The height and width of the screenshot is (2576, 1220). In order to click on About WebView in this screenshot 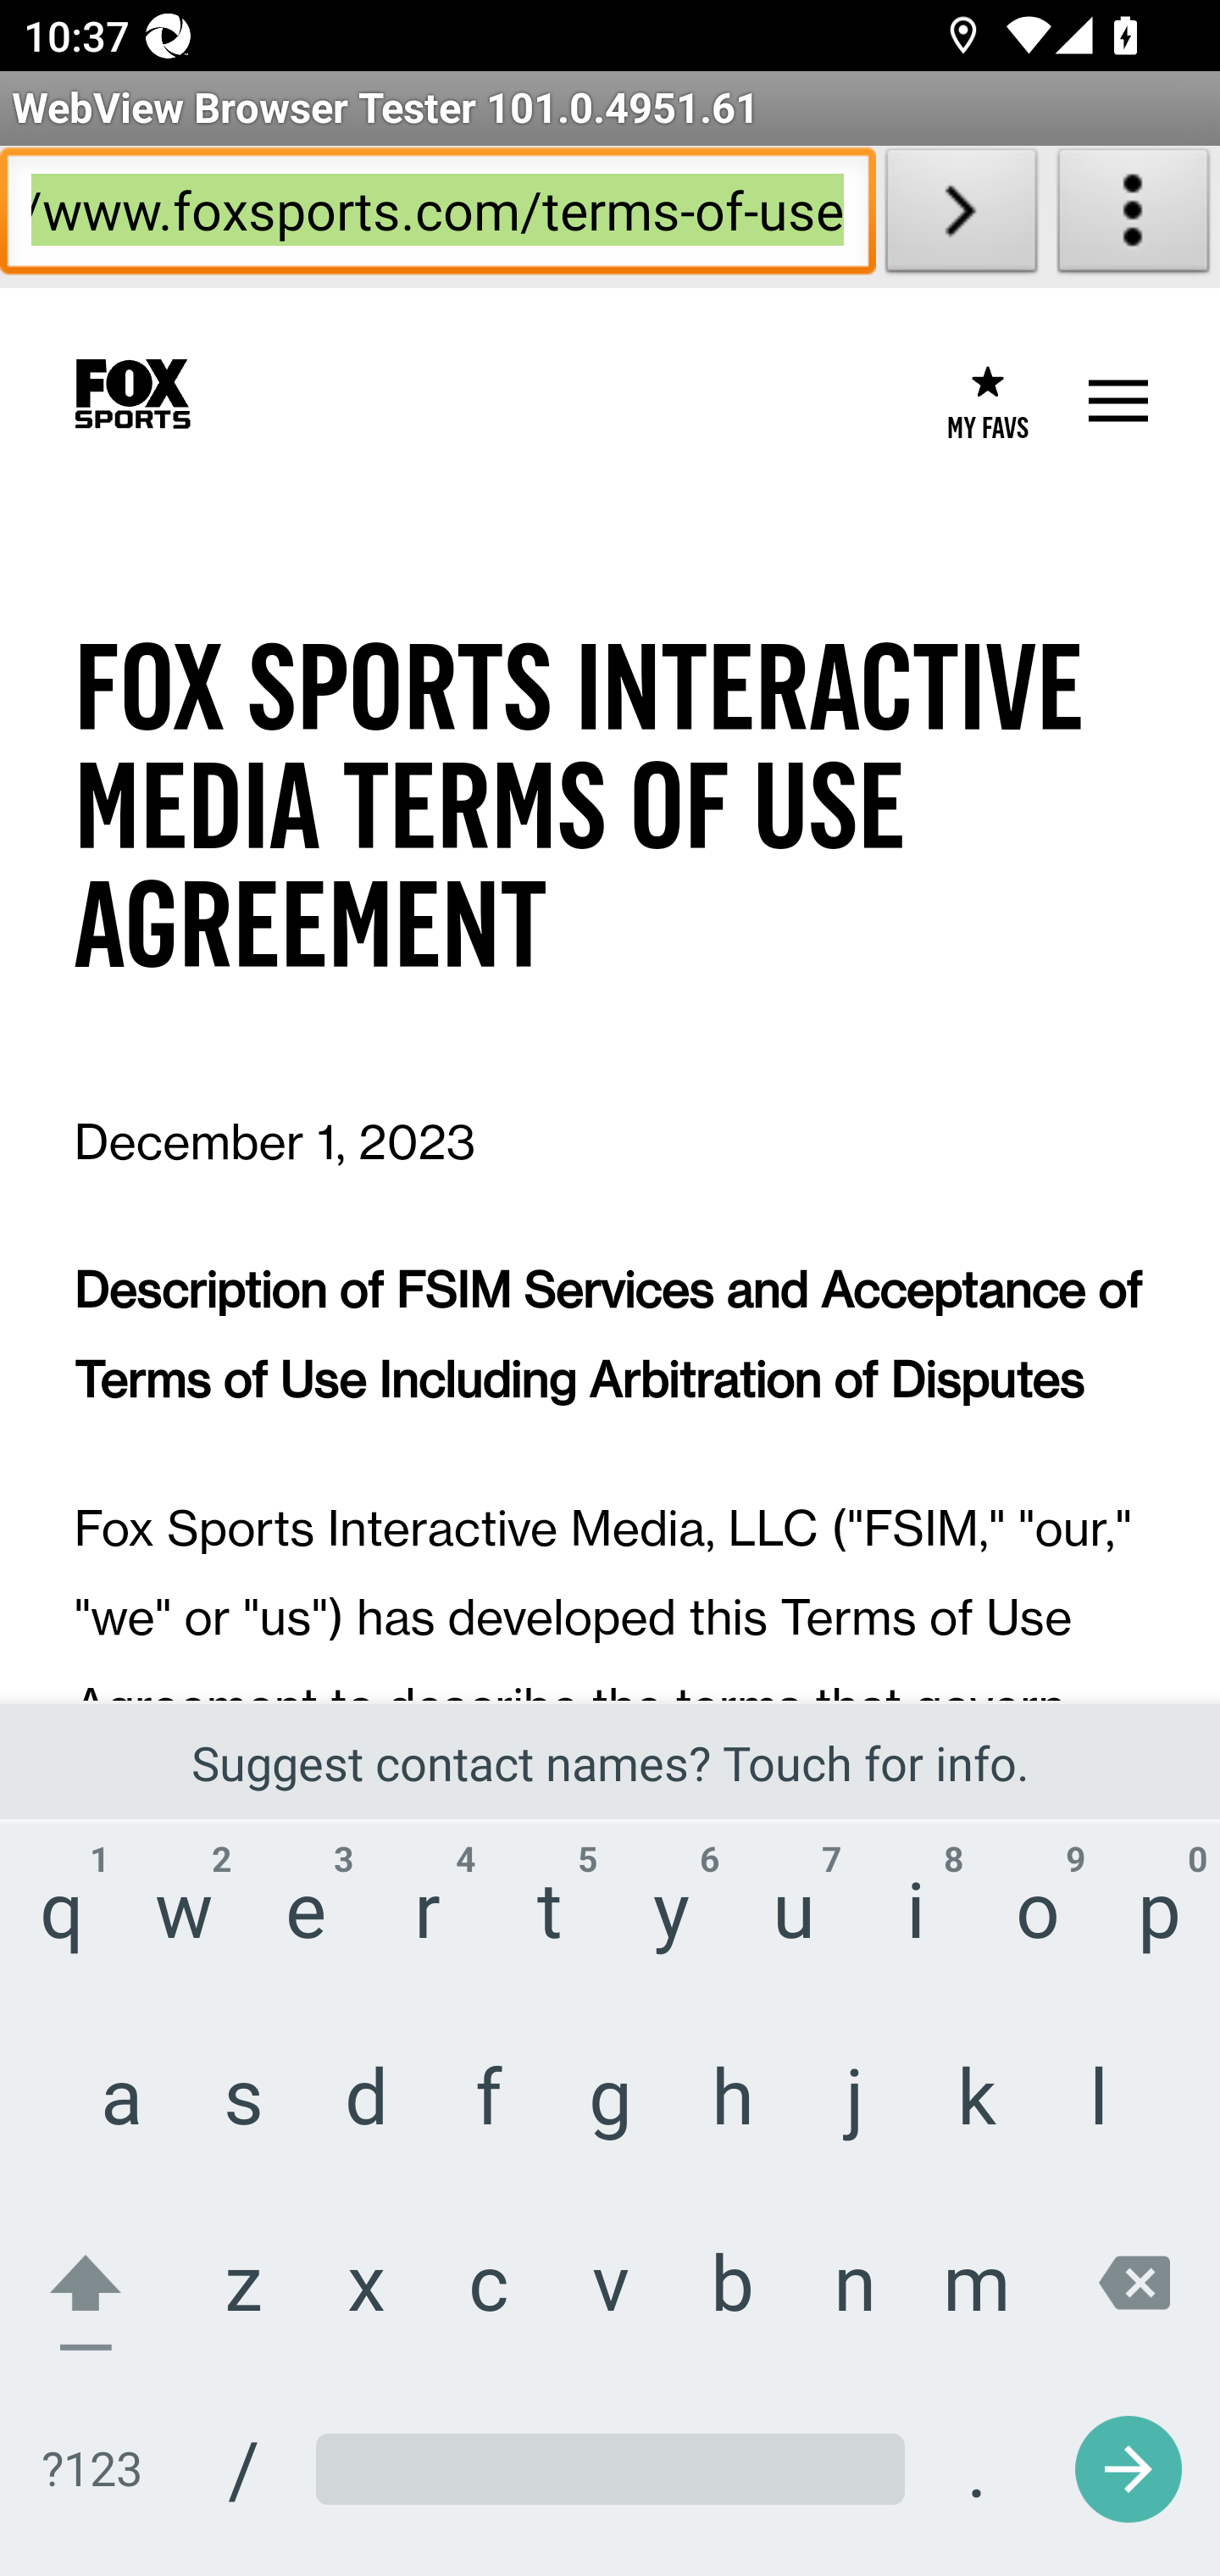, I will do `click(1134, 217)`.